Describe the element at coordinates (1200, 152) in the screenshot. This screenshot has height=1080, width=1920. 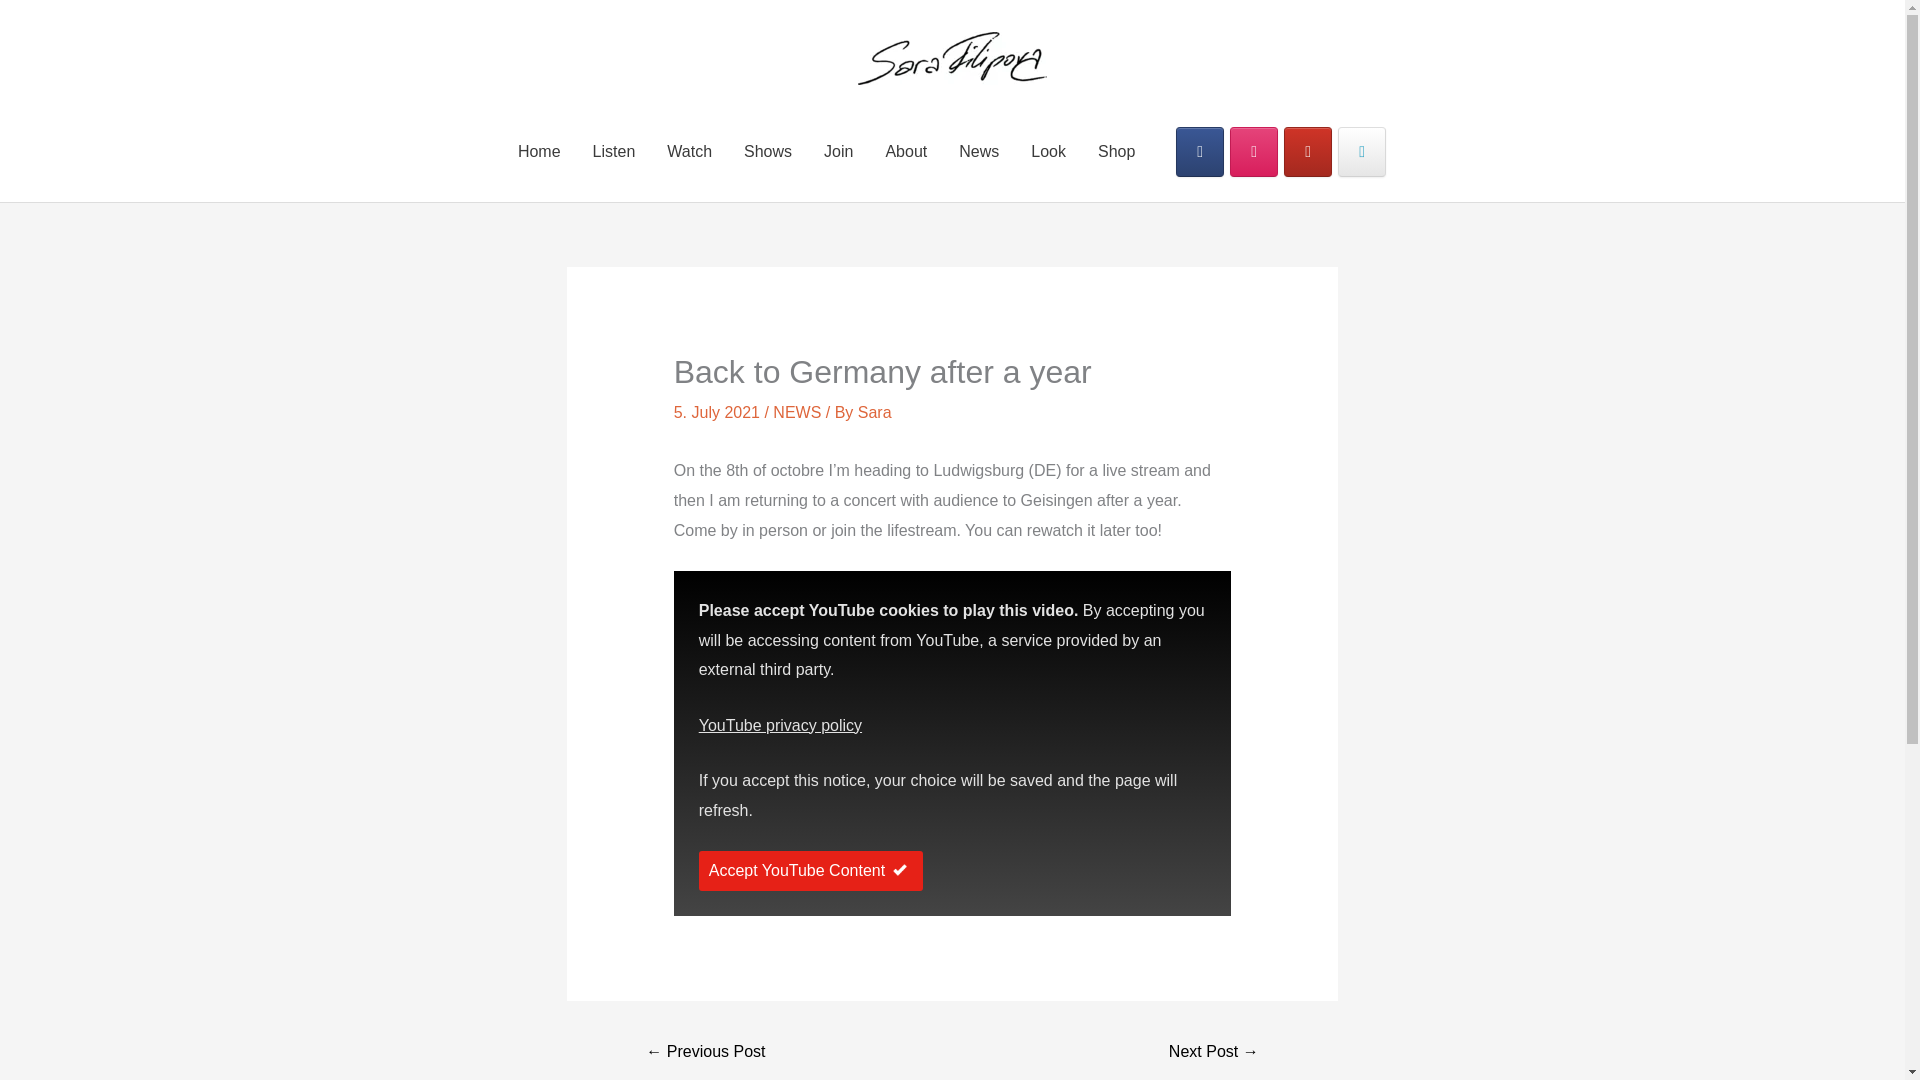
I see `Sara Filipova on Facebook` at that location.